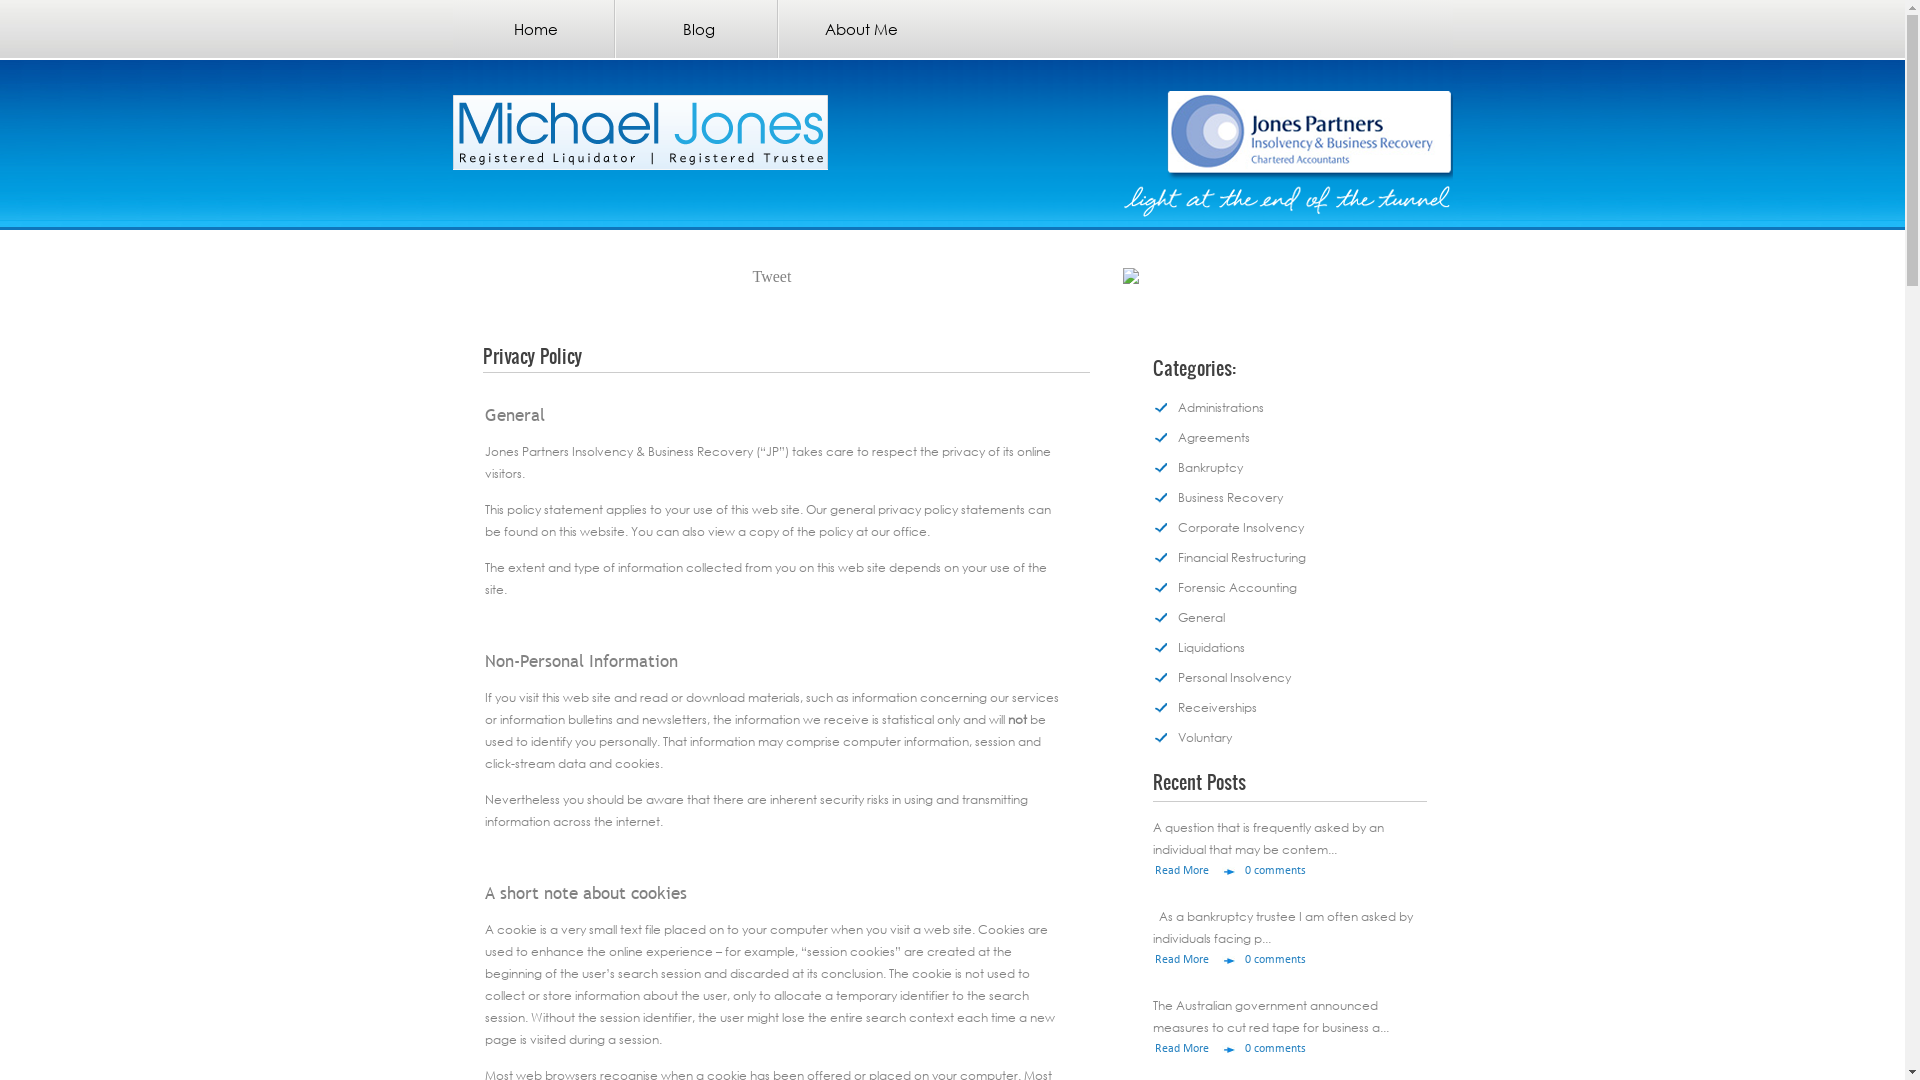 This screenshot has height=1080, width=1920. I want to click on Blog, so click(696, 29).